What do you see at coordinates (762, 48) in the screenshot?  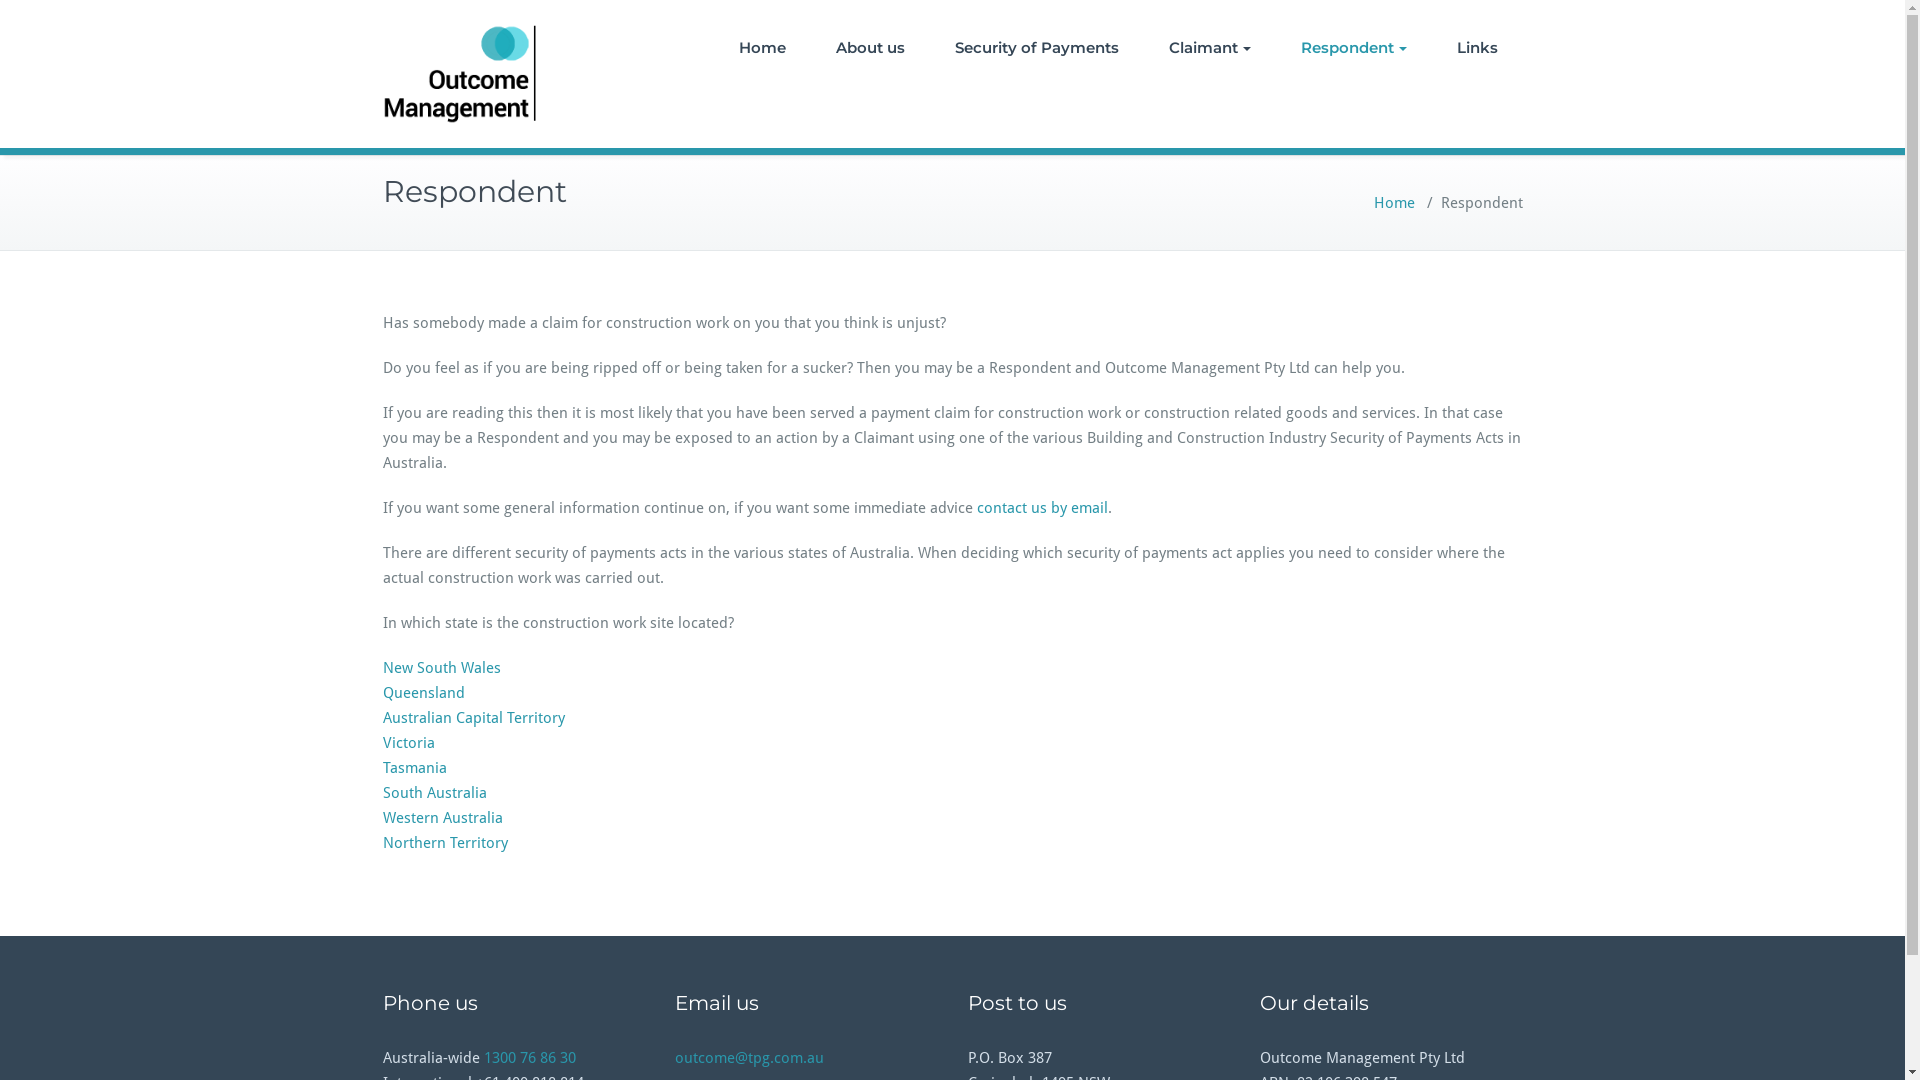 I see `Home` at bounding box center [762, 48].